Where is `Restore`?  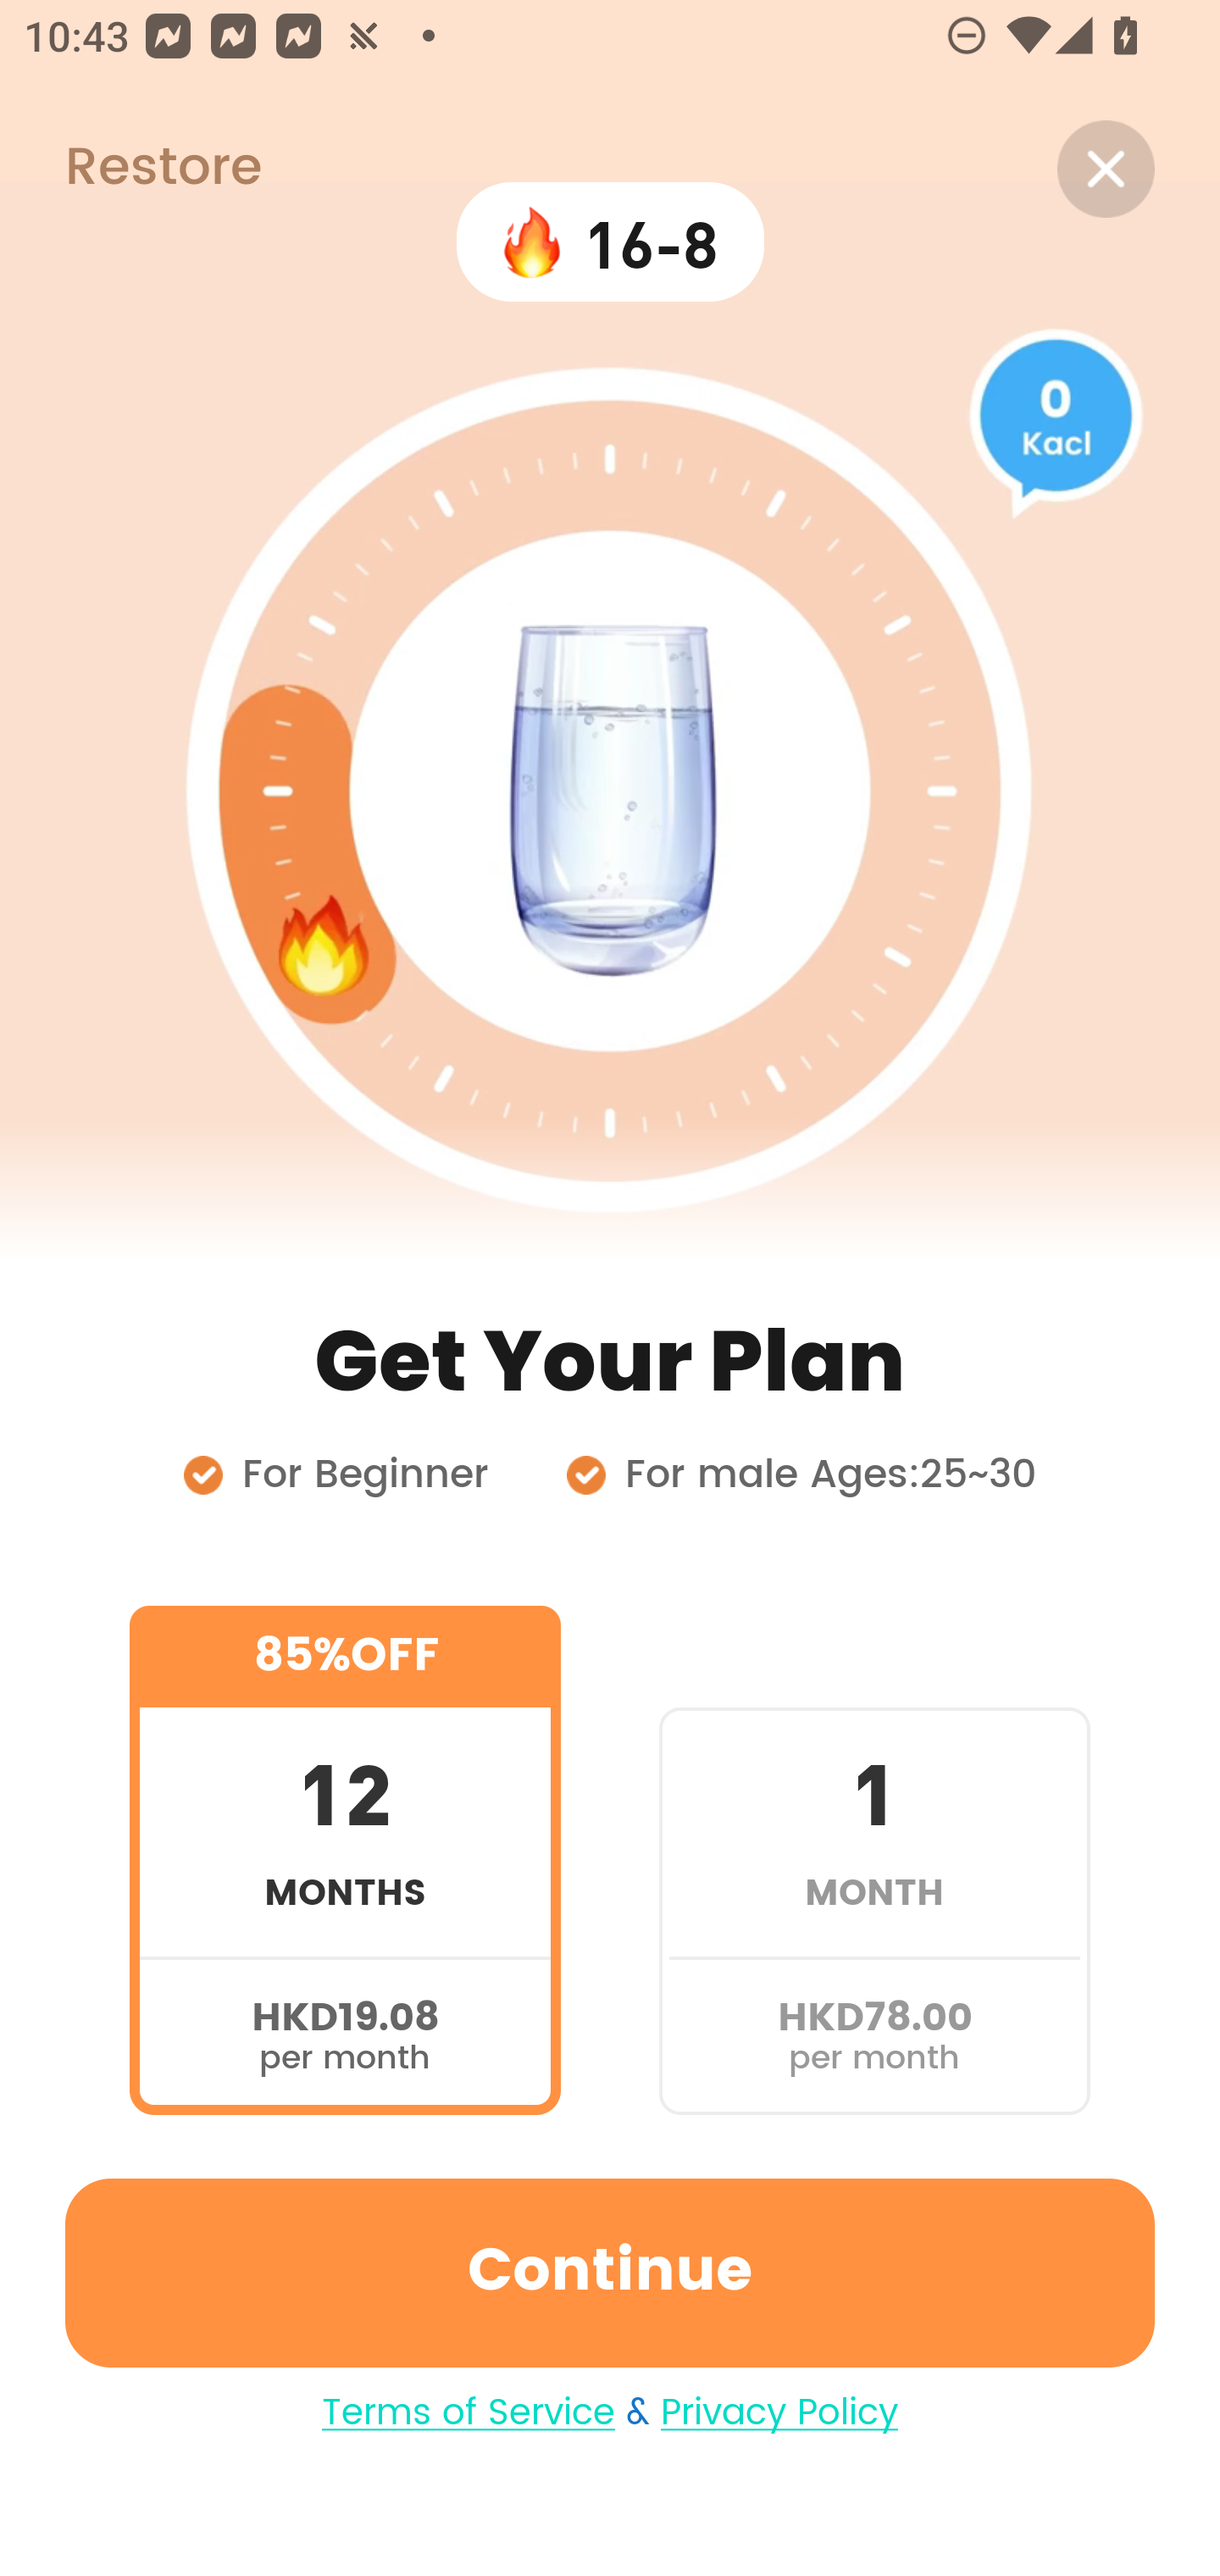 Restore is located at coordinates (130, 169).